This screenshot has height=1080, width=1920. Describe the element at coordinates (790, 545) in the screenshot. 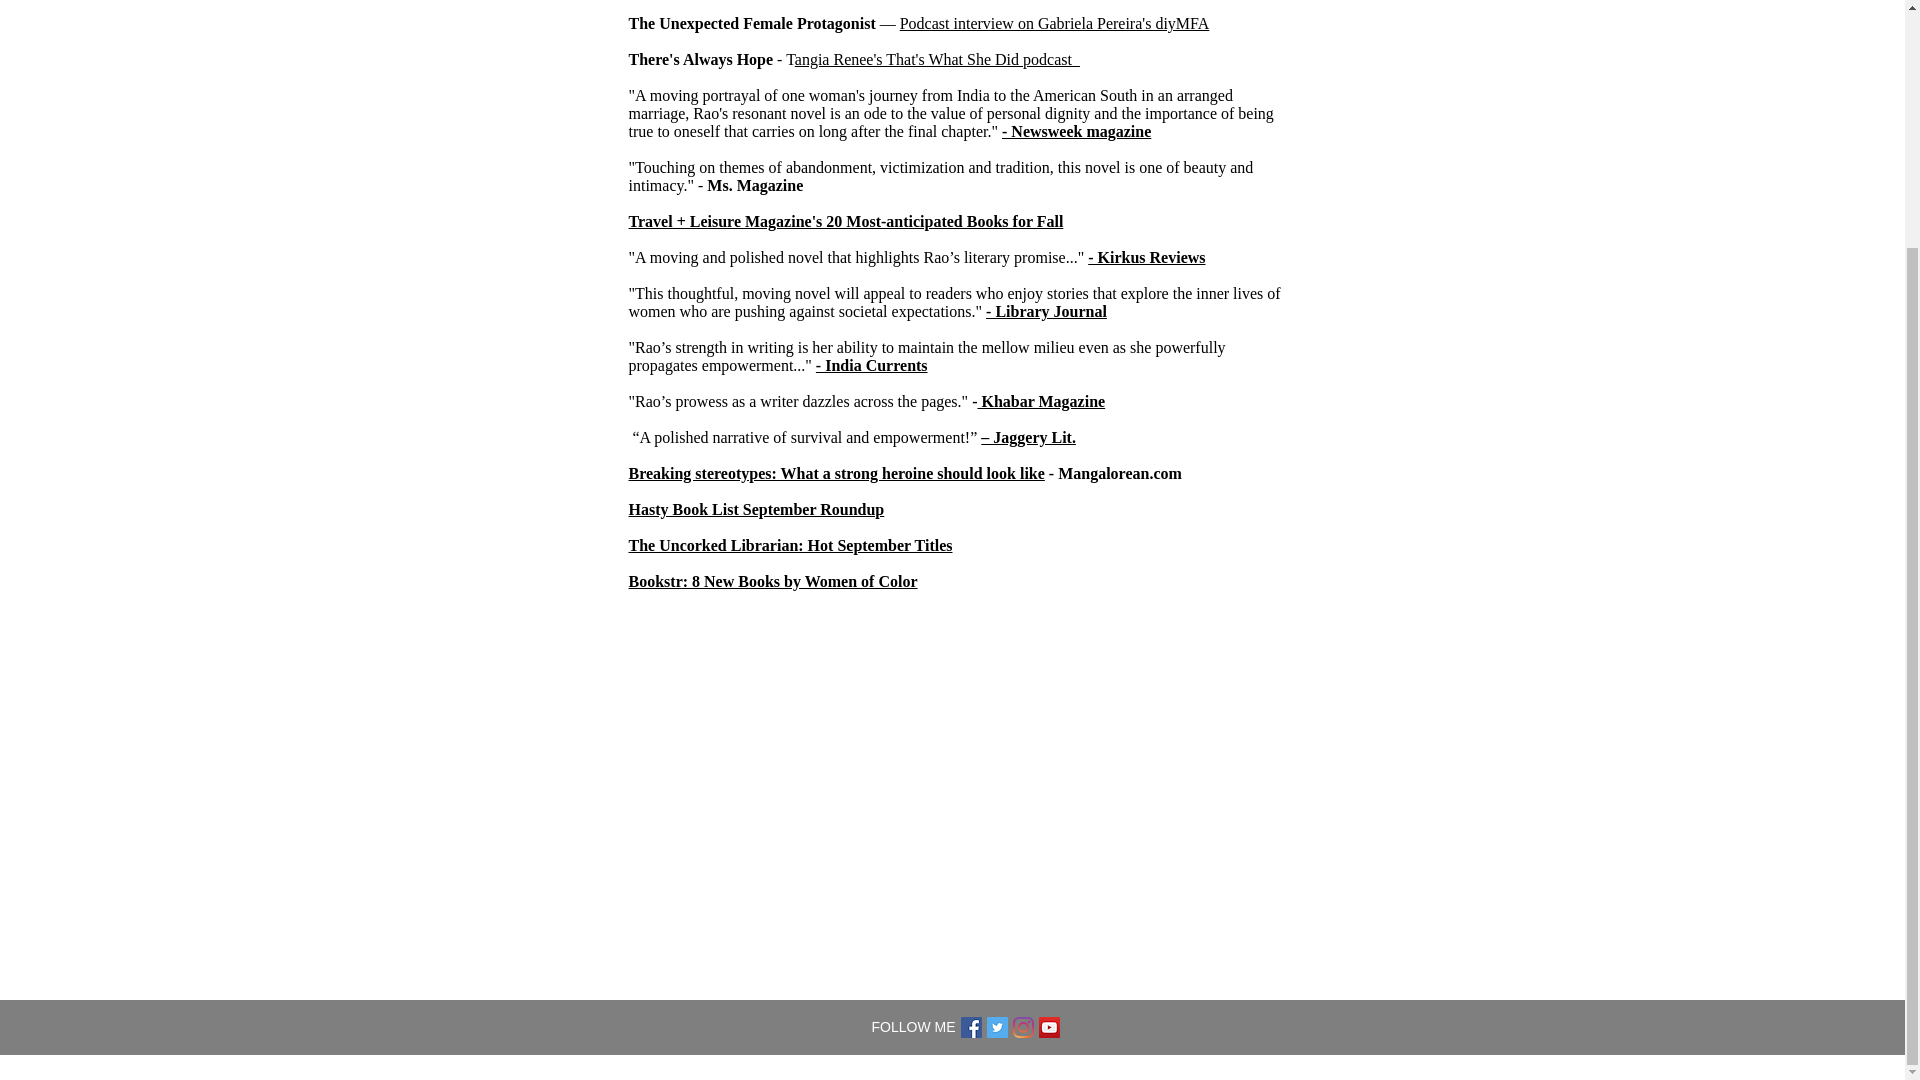

I see `The Uncorked Librarian: Hot September Titles` at that location.